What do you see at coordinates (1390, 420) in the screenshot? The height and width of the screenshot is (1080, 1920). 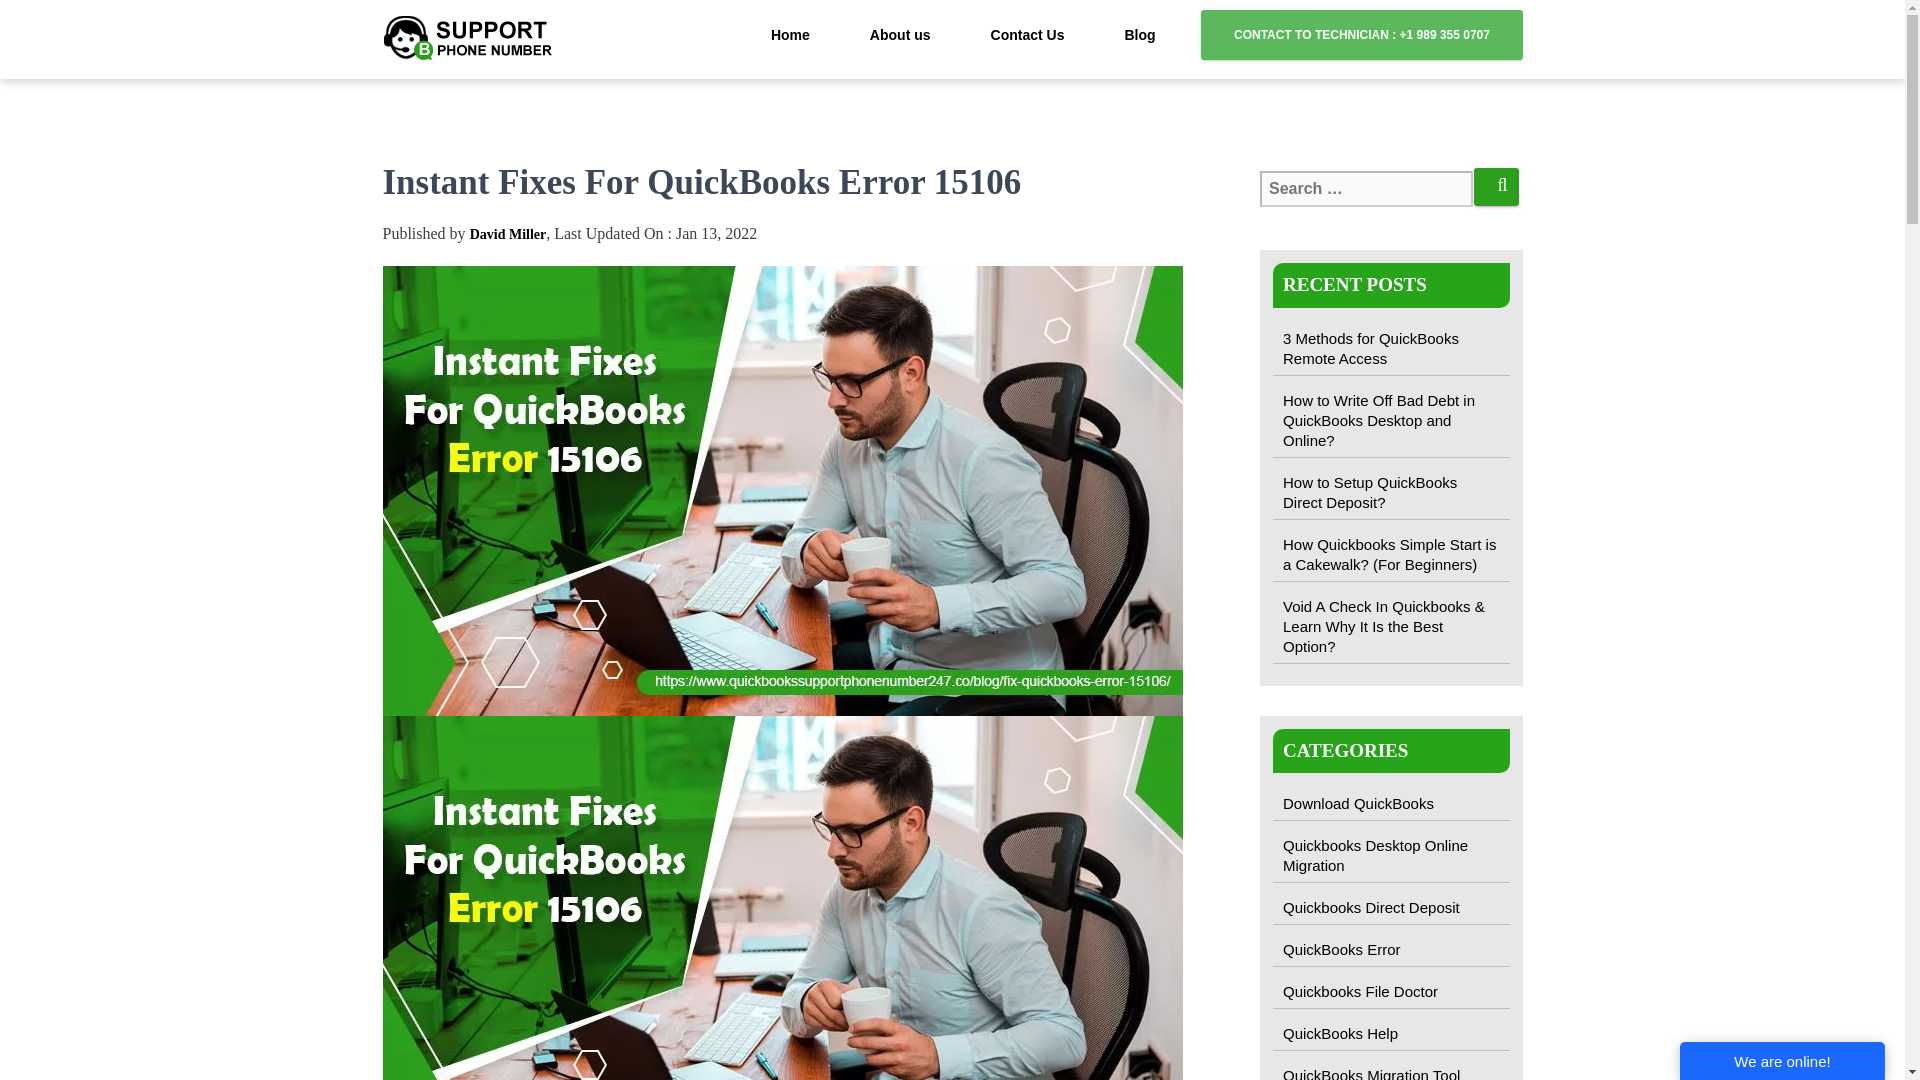 I see `How to Write Off Bad Debt in QuickBooks Desktop and Online?` at bounding box center [1390, 420].